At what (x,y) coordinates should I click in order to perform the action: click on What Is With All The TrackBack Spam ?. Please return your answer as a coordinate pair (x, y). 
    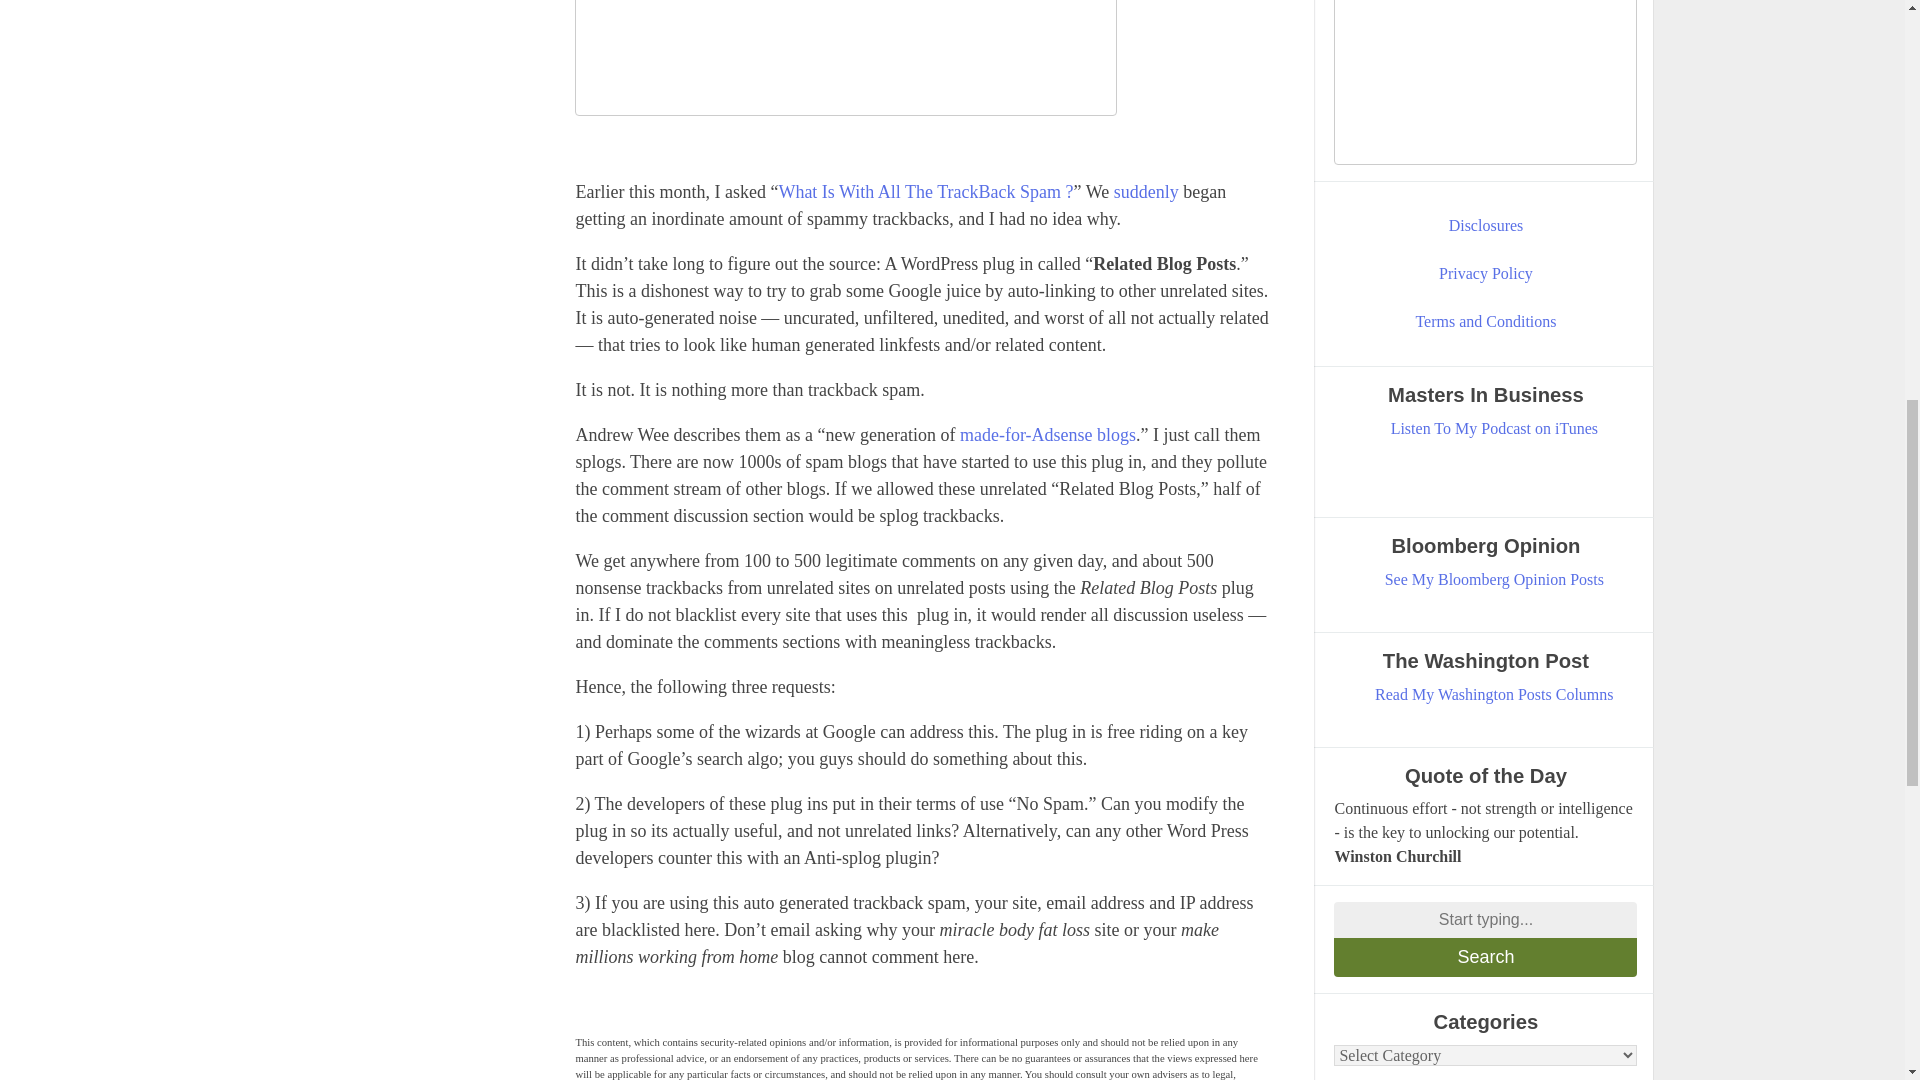
    Looking at the image, I should click on (925, 192).